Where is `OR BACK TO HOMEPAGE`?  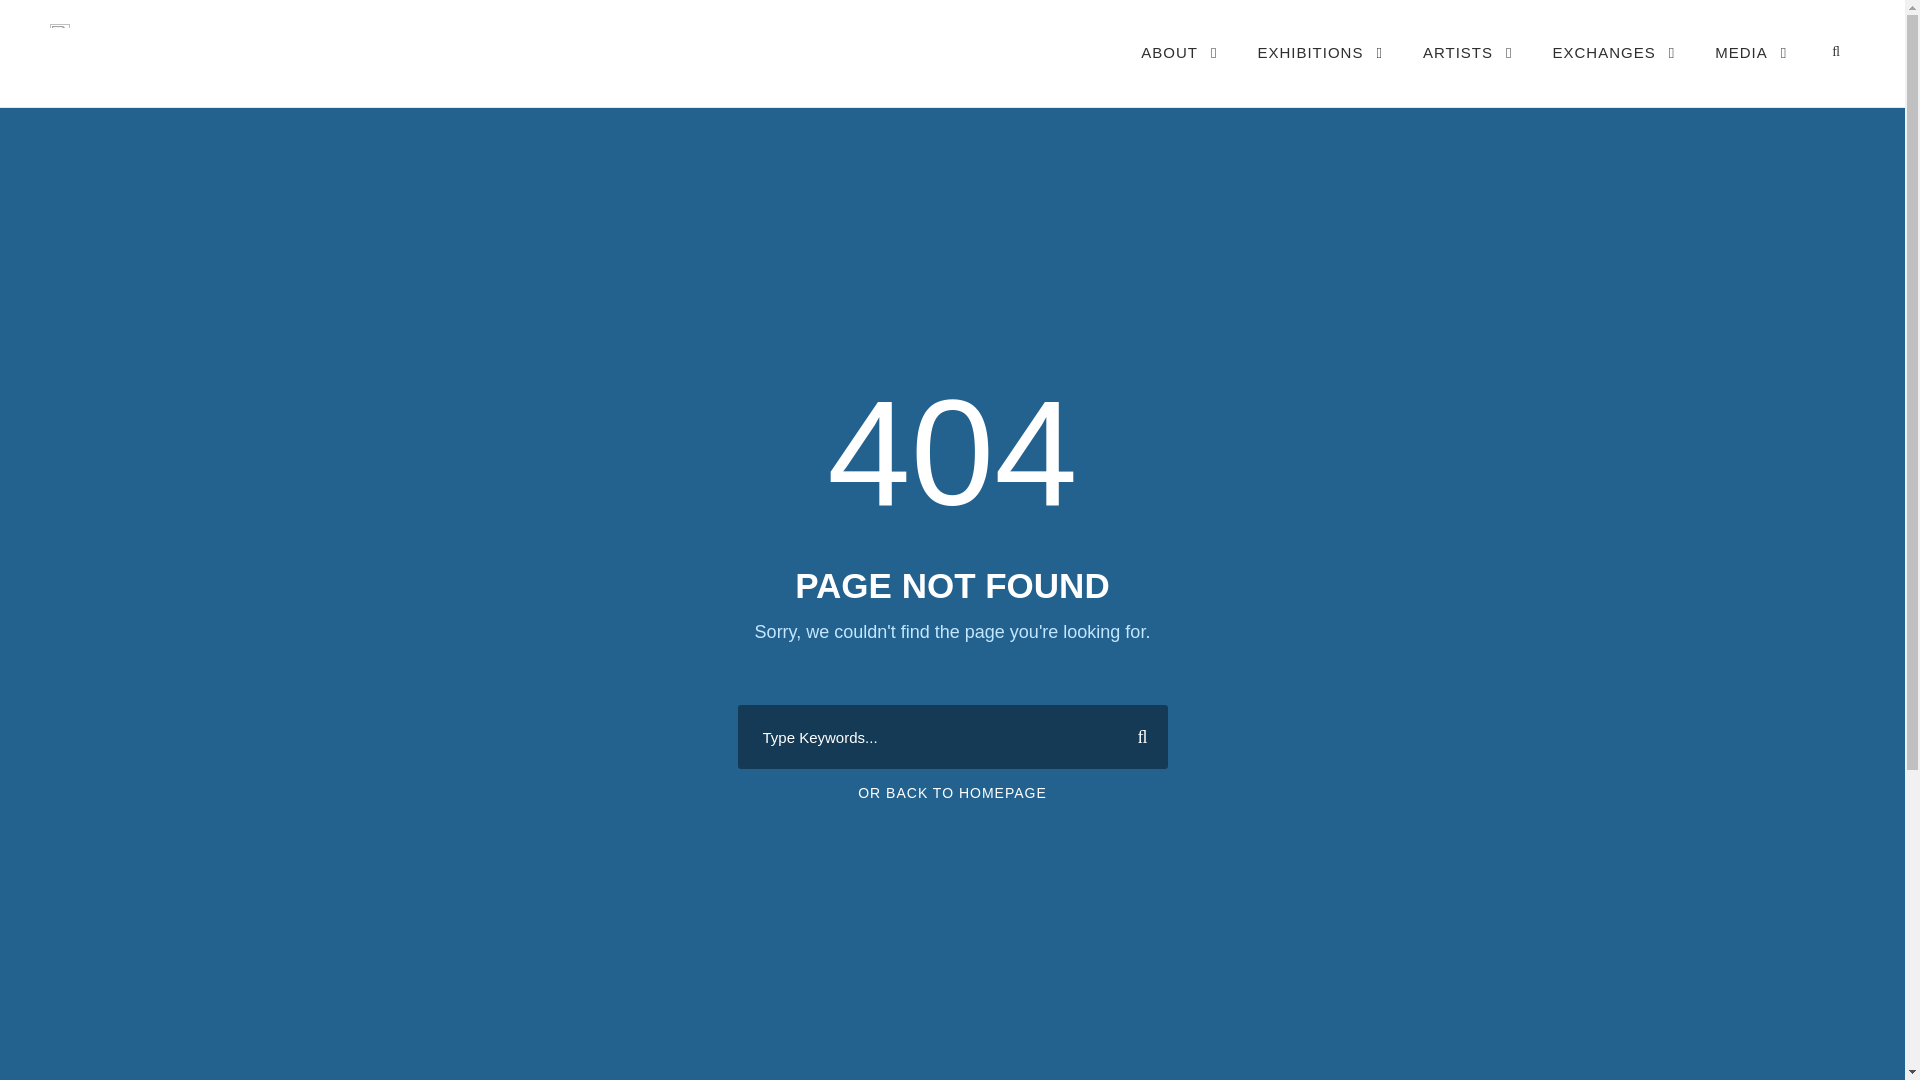
OR BACK TO HOMEPAGE is located at coordinates (952, 793).